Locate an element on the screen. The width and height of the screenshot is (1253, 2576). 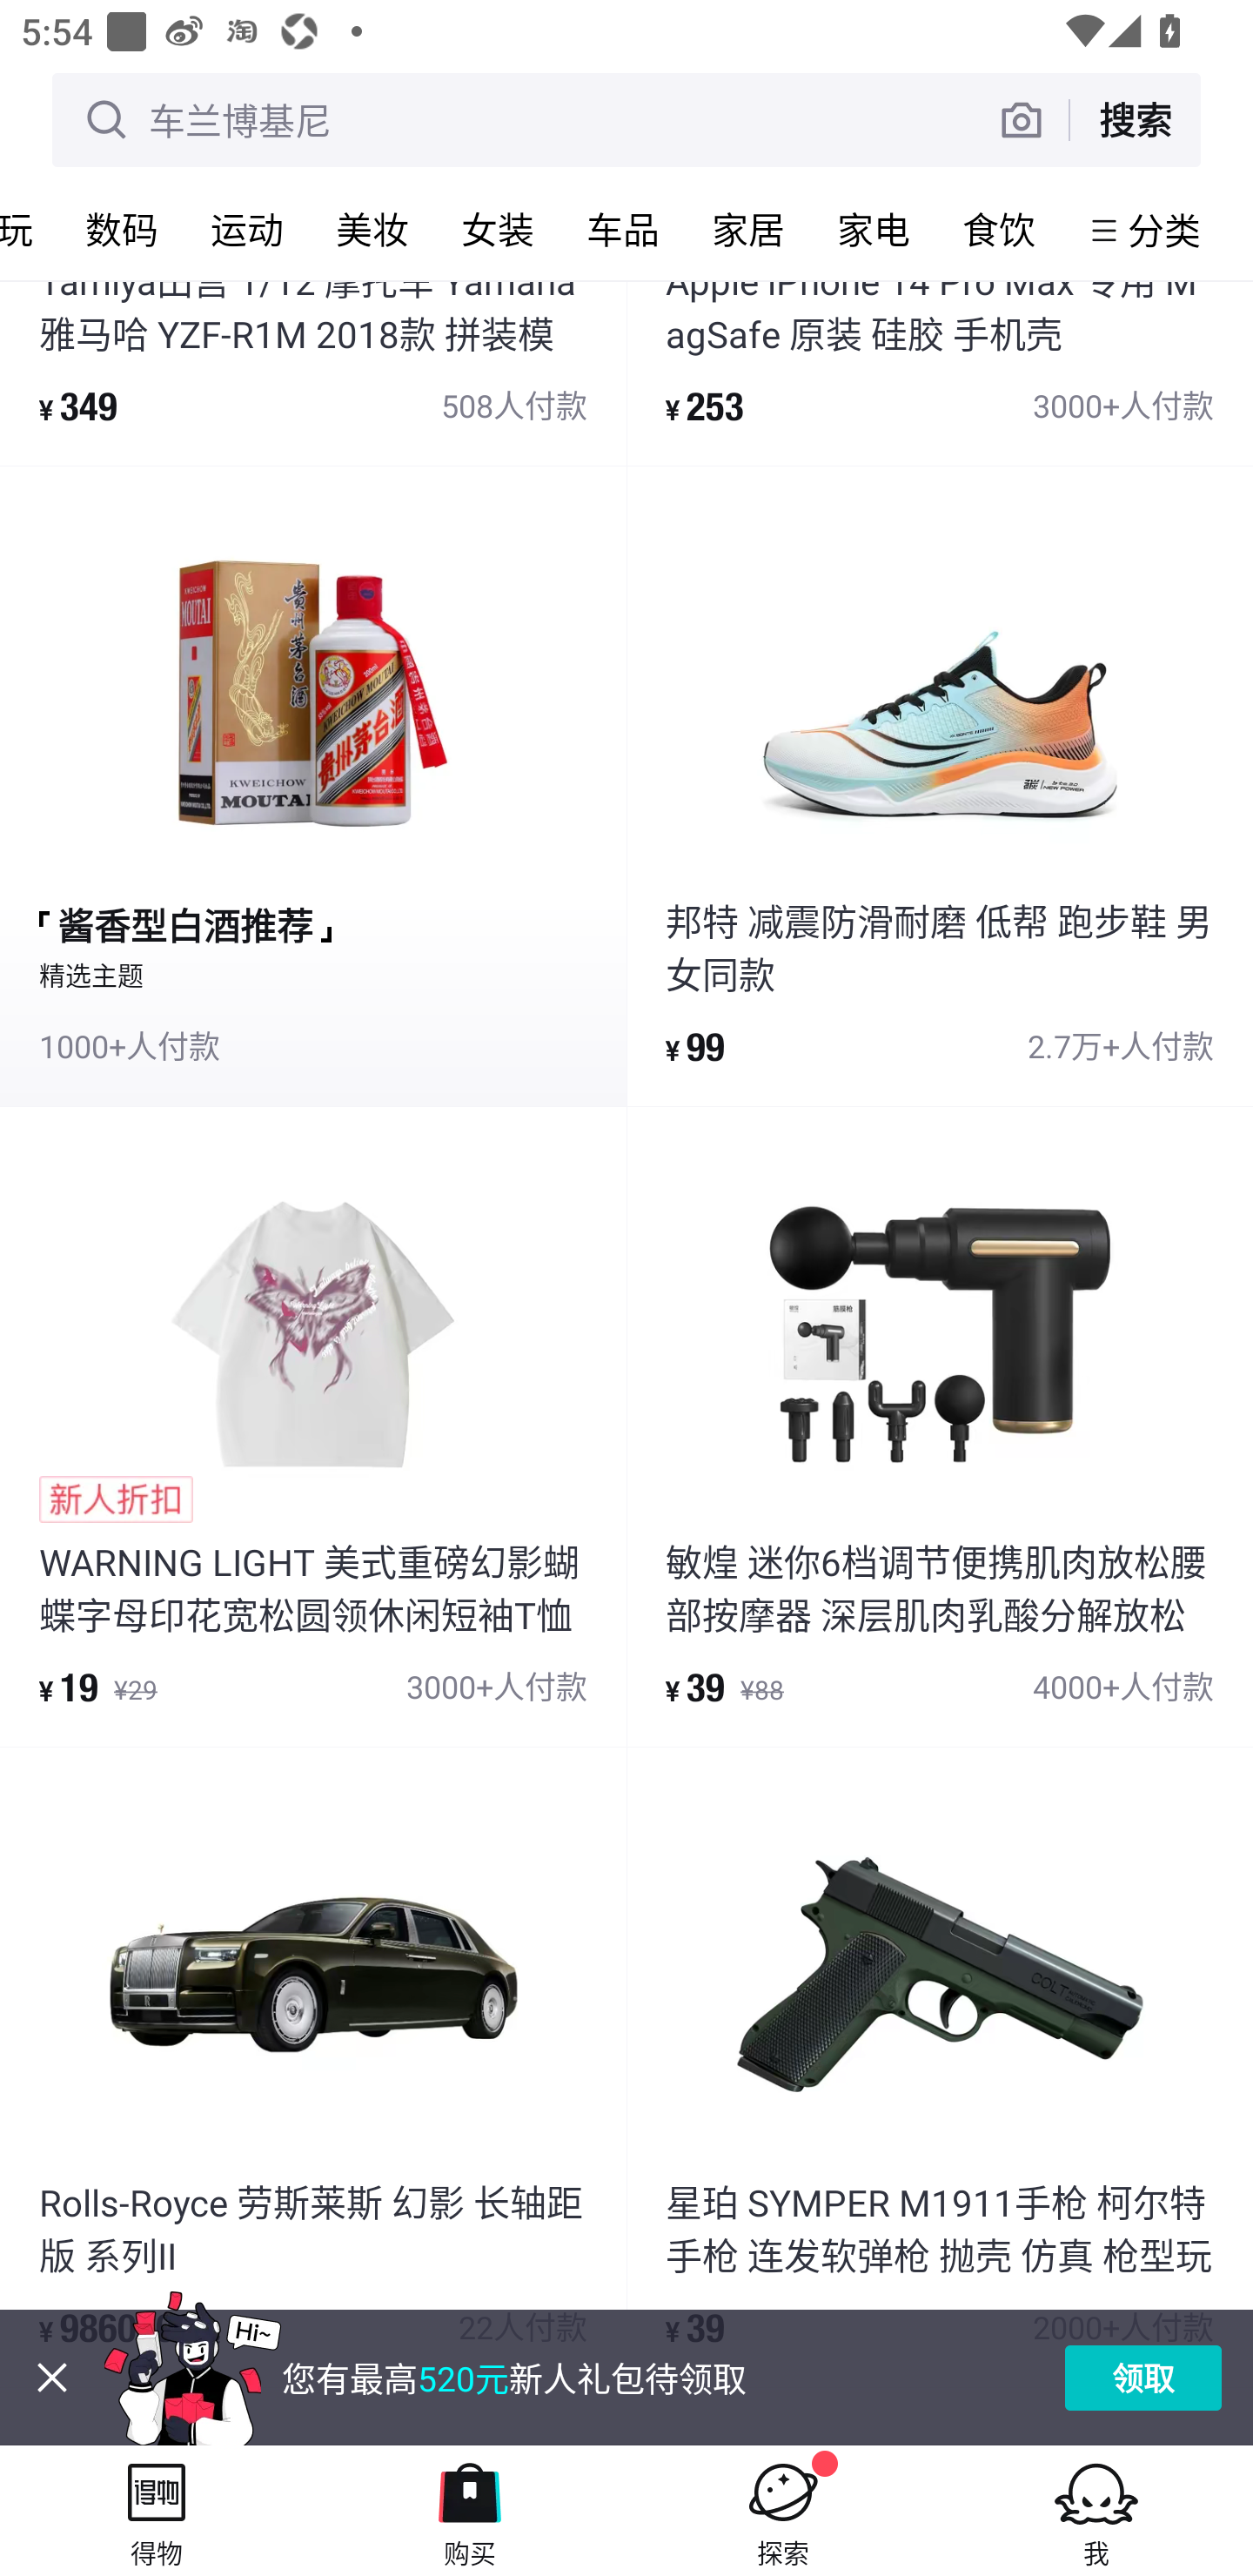
购买 is located at coordinates (470, 2510).